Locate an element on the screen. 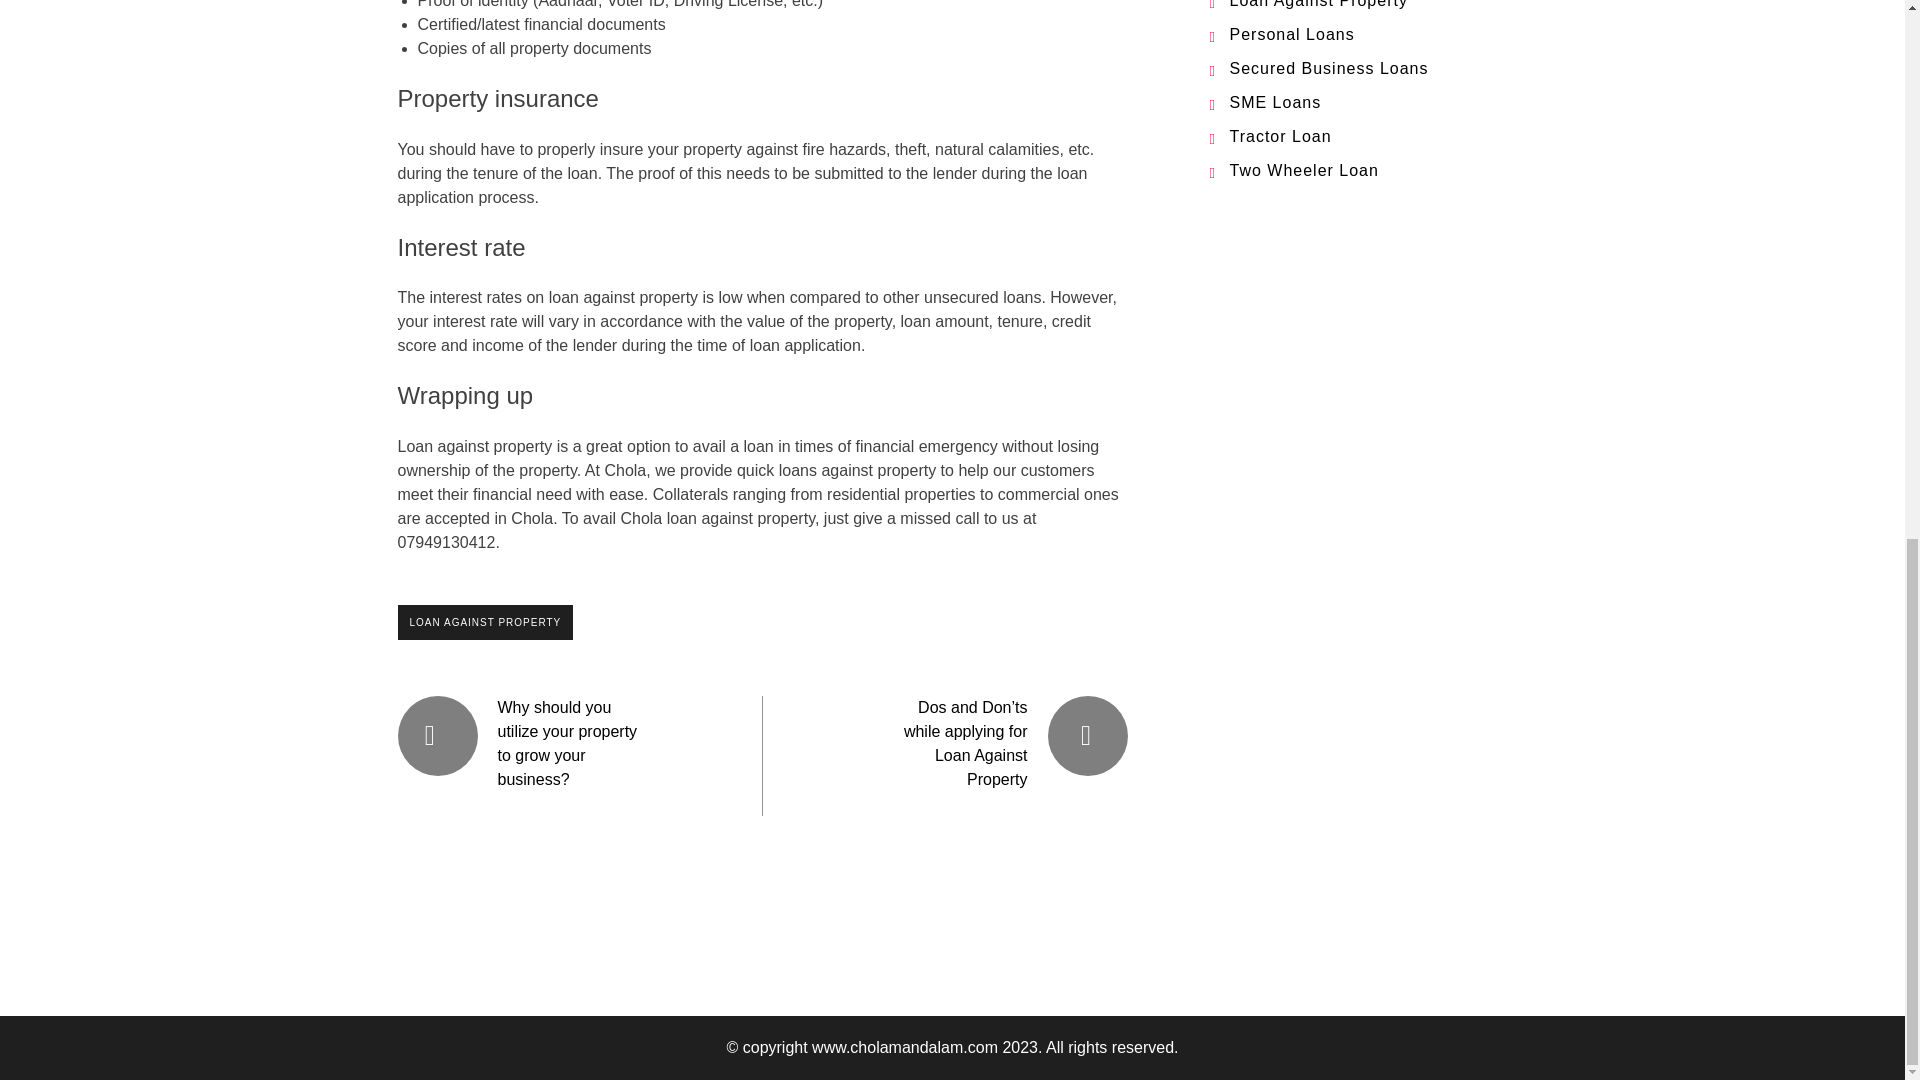 The image size is (1920, 1080). Secured Business Loans is located at coordinates (1329, 68).